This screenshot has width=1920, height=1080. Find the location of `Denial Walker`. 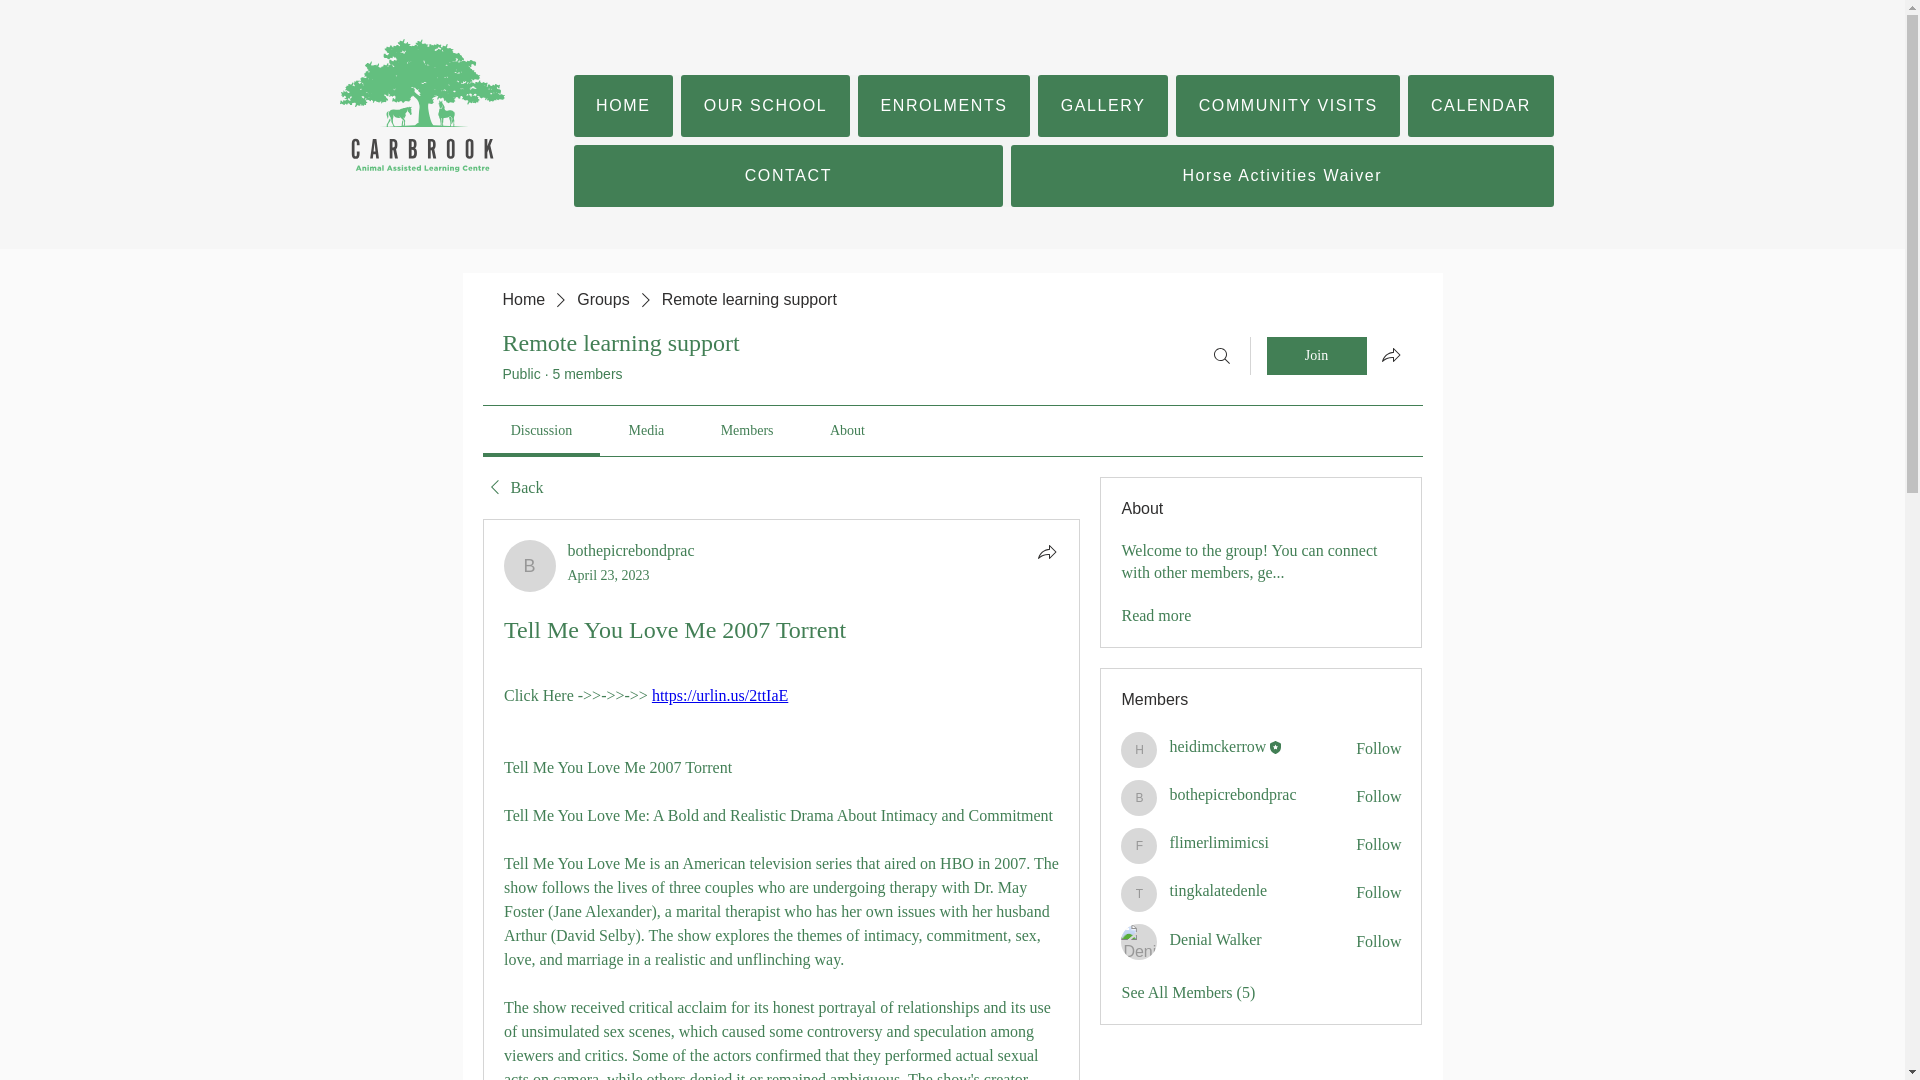

Denial Walker is located at coordinates (1139, 942).